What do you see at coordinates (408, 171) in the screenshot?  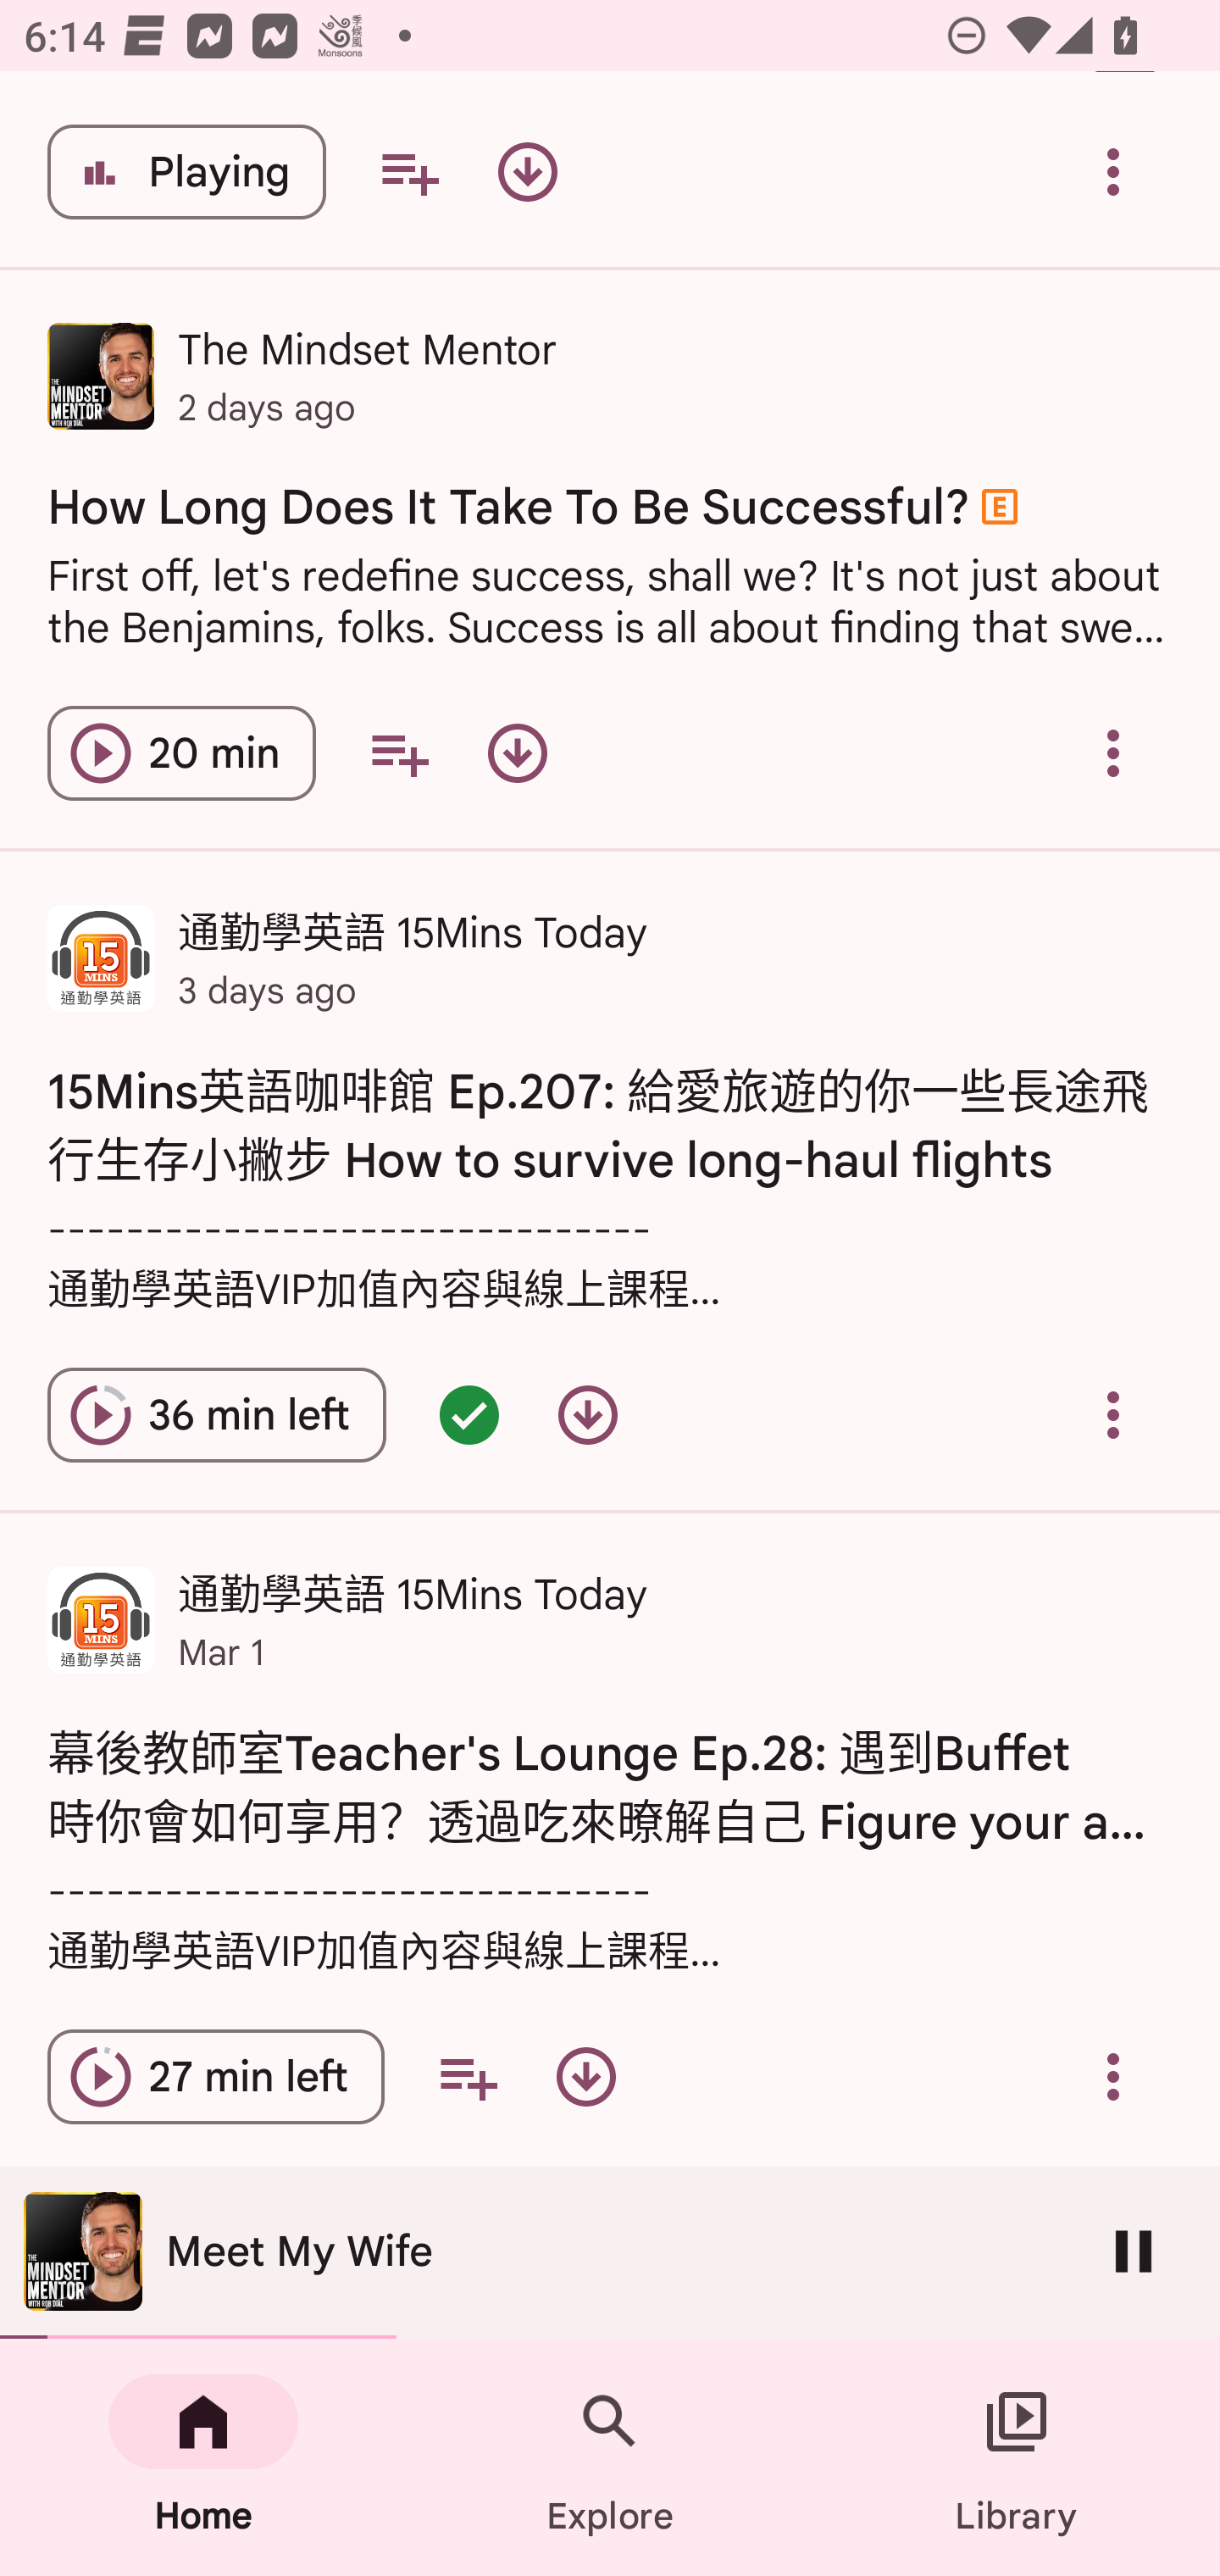 I see `Add to your queue` at bounding box center [408, 171].